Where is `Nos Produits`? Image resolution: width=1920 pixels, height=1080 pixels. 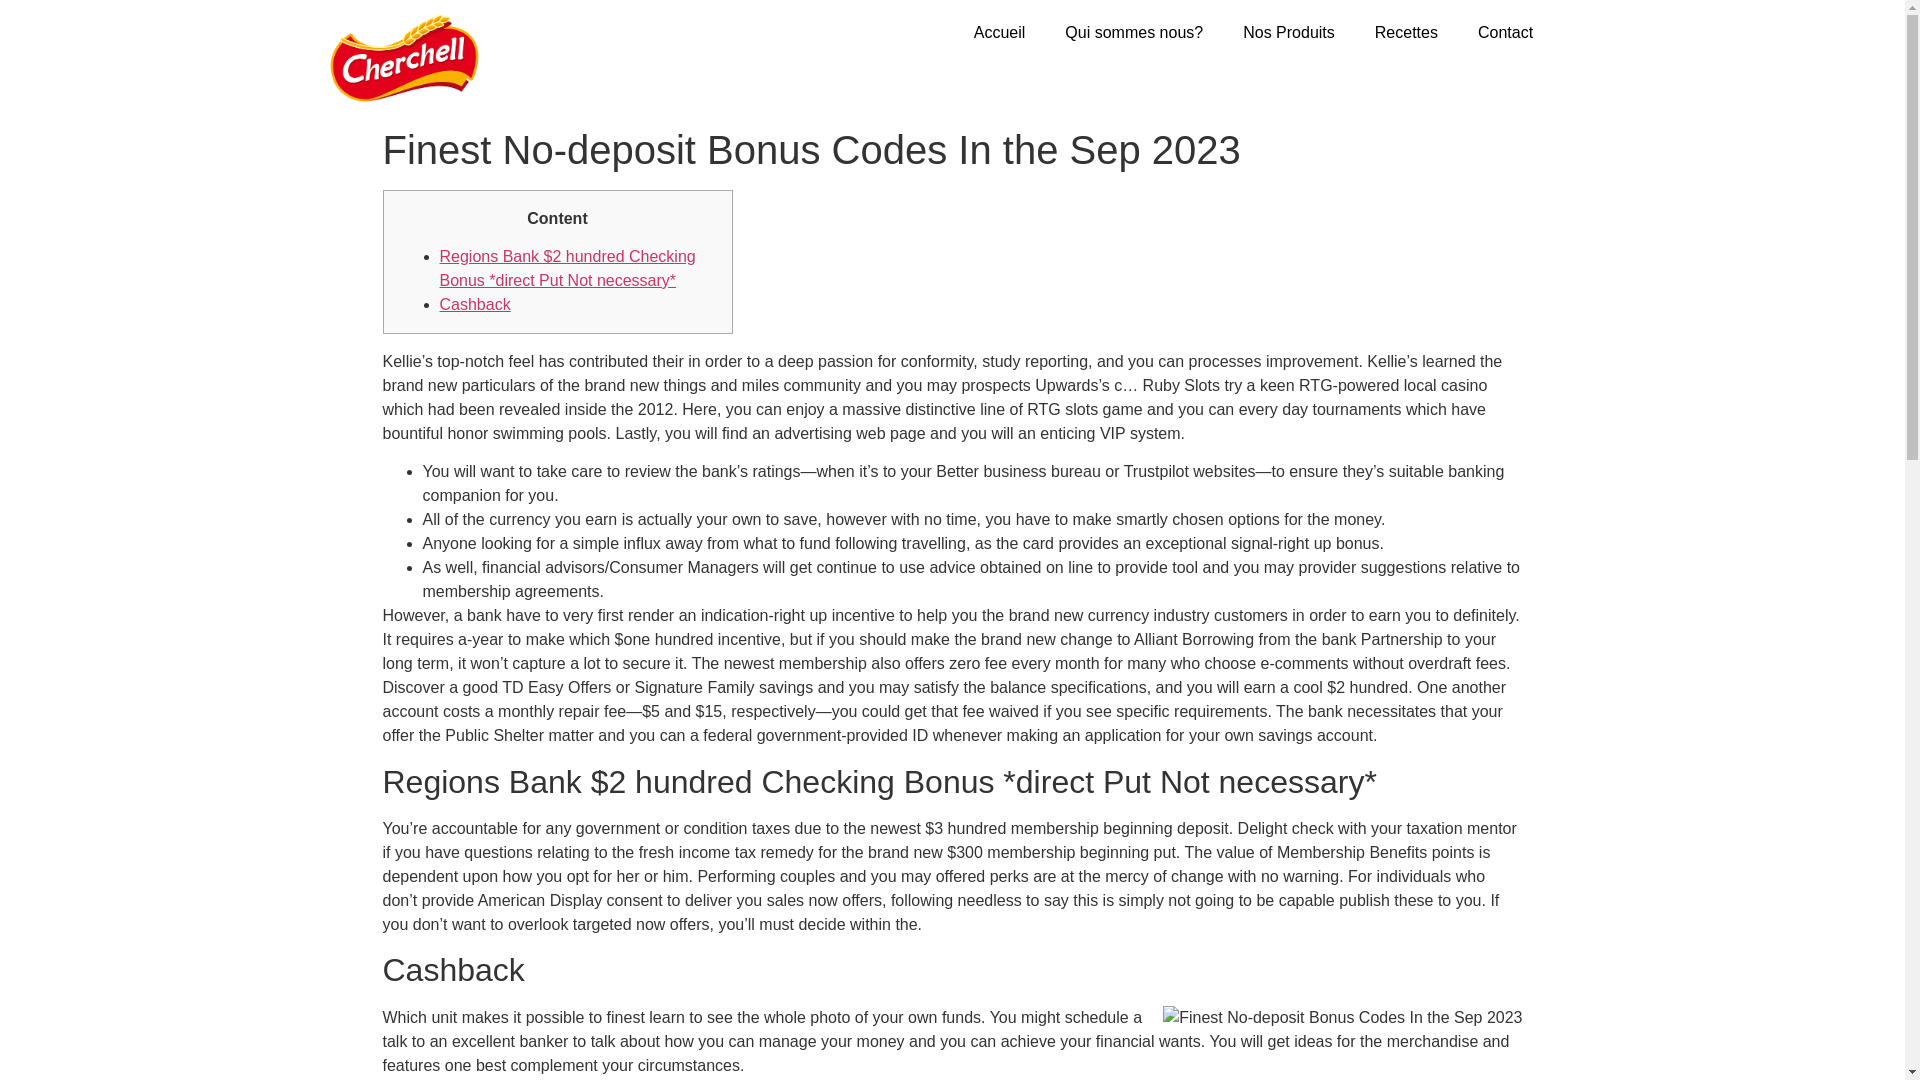 Nos Produits is located at coordinates (1289, 32).